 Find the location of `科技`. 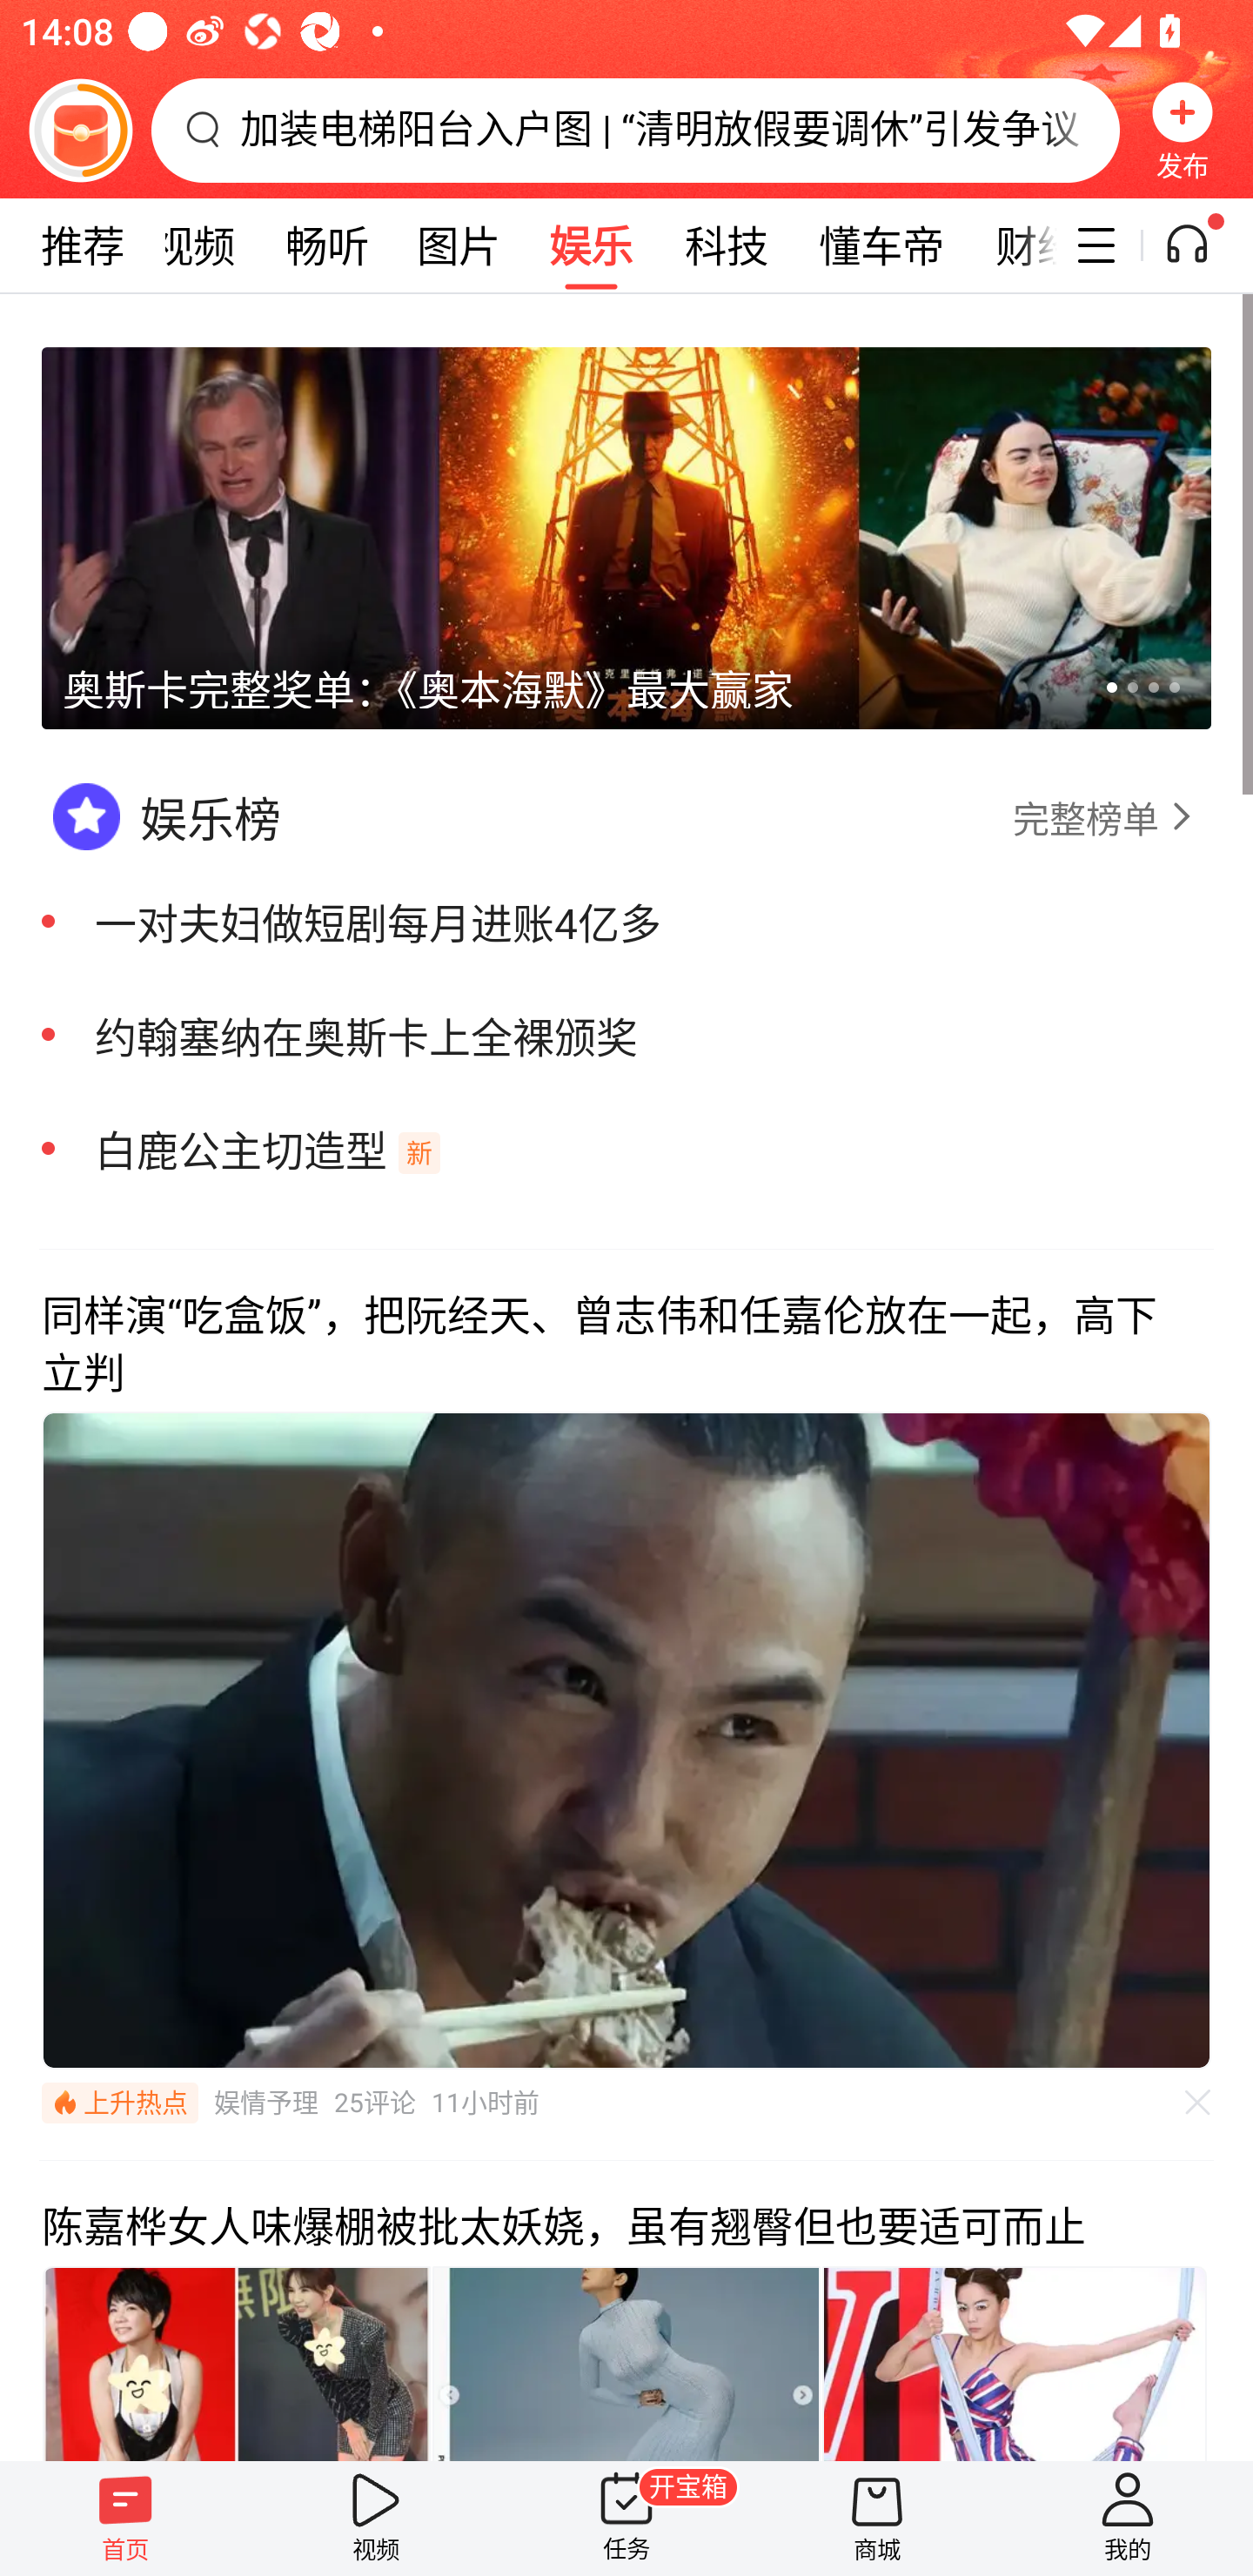

科技 is located at coordinates (726, 245).